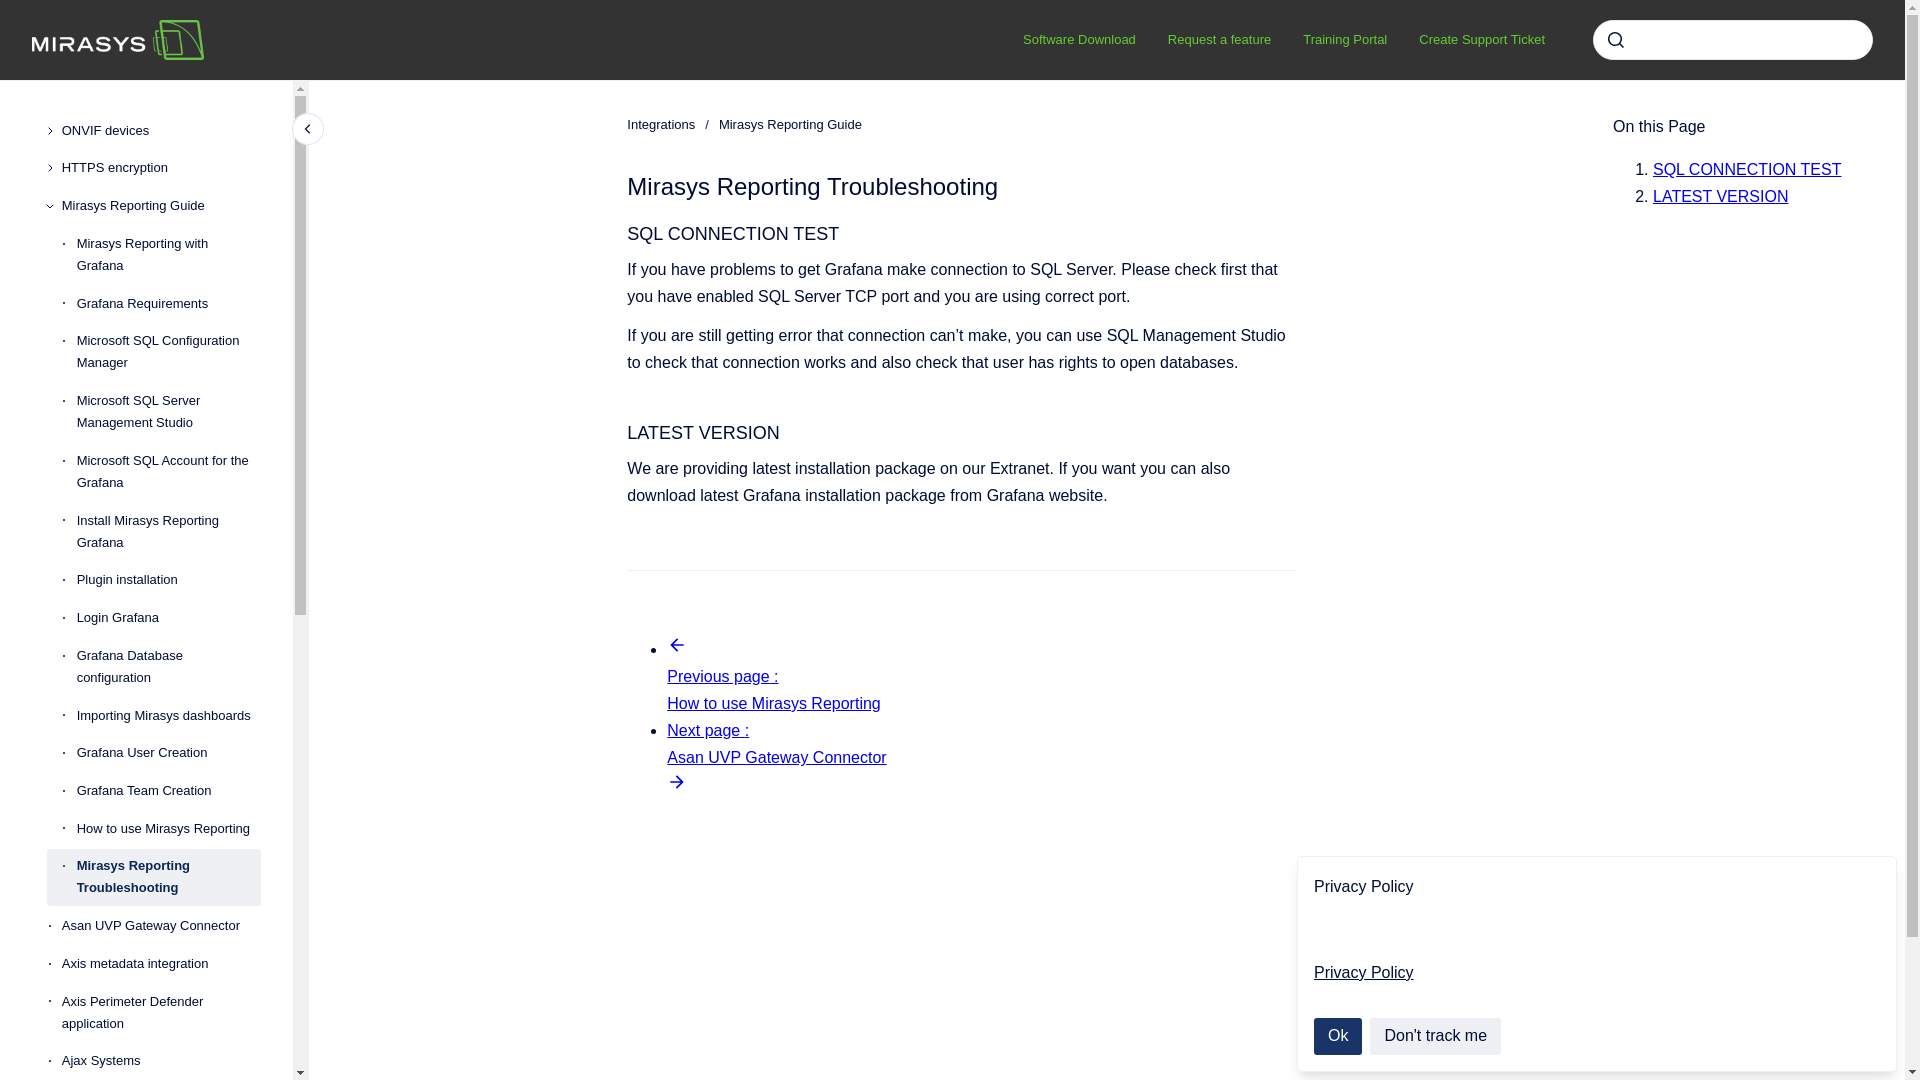  Describe the element at coordinates (168, 666) in the screenshot. I see `Grafana Database configuration` at that location.